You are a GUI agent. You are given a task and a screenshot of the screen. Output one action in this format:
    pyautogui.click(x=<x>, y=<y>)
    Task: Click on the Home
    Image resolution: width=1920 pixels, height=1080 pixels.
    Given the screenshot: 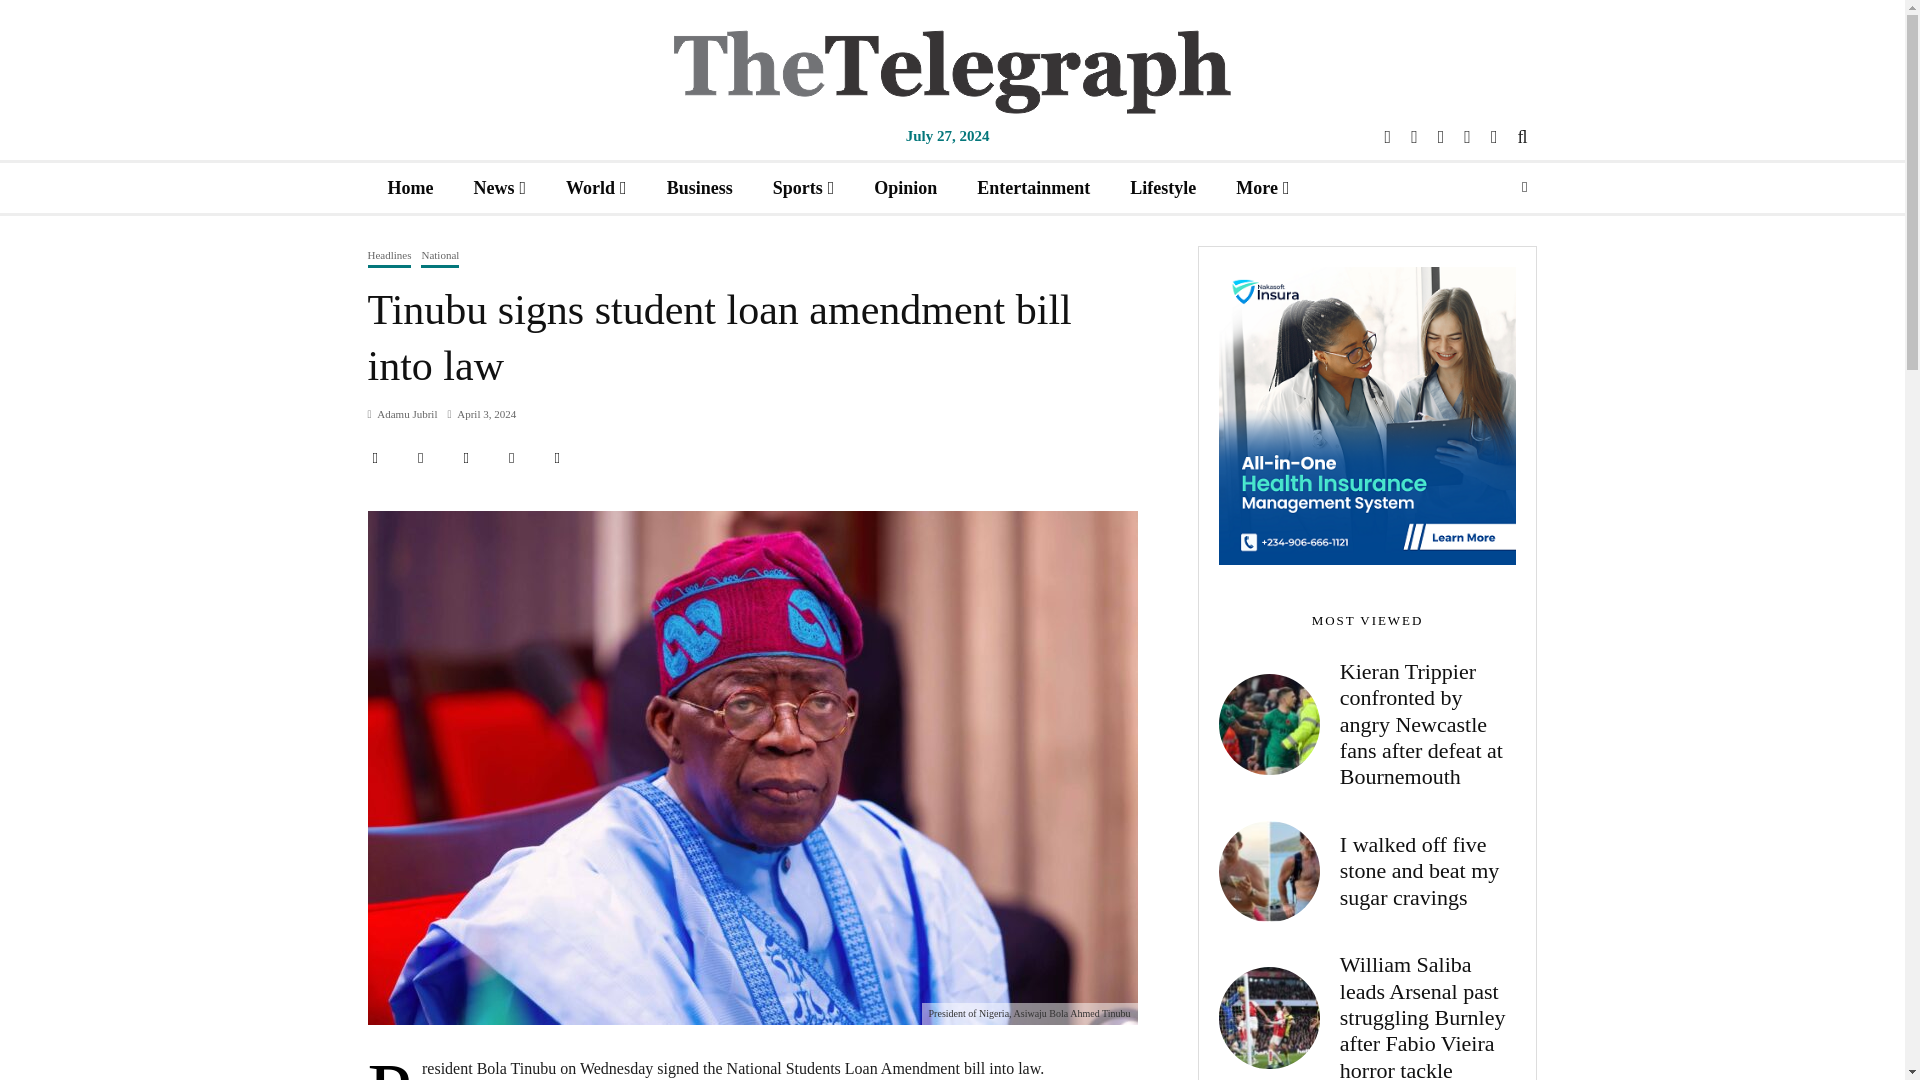 What is the action you would take?
    pyautogui.click(x=410, y=187)
    